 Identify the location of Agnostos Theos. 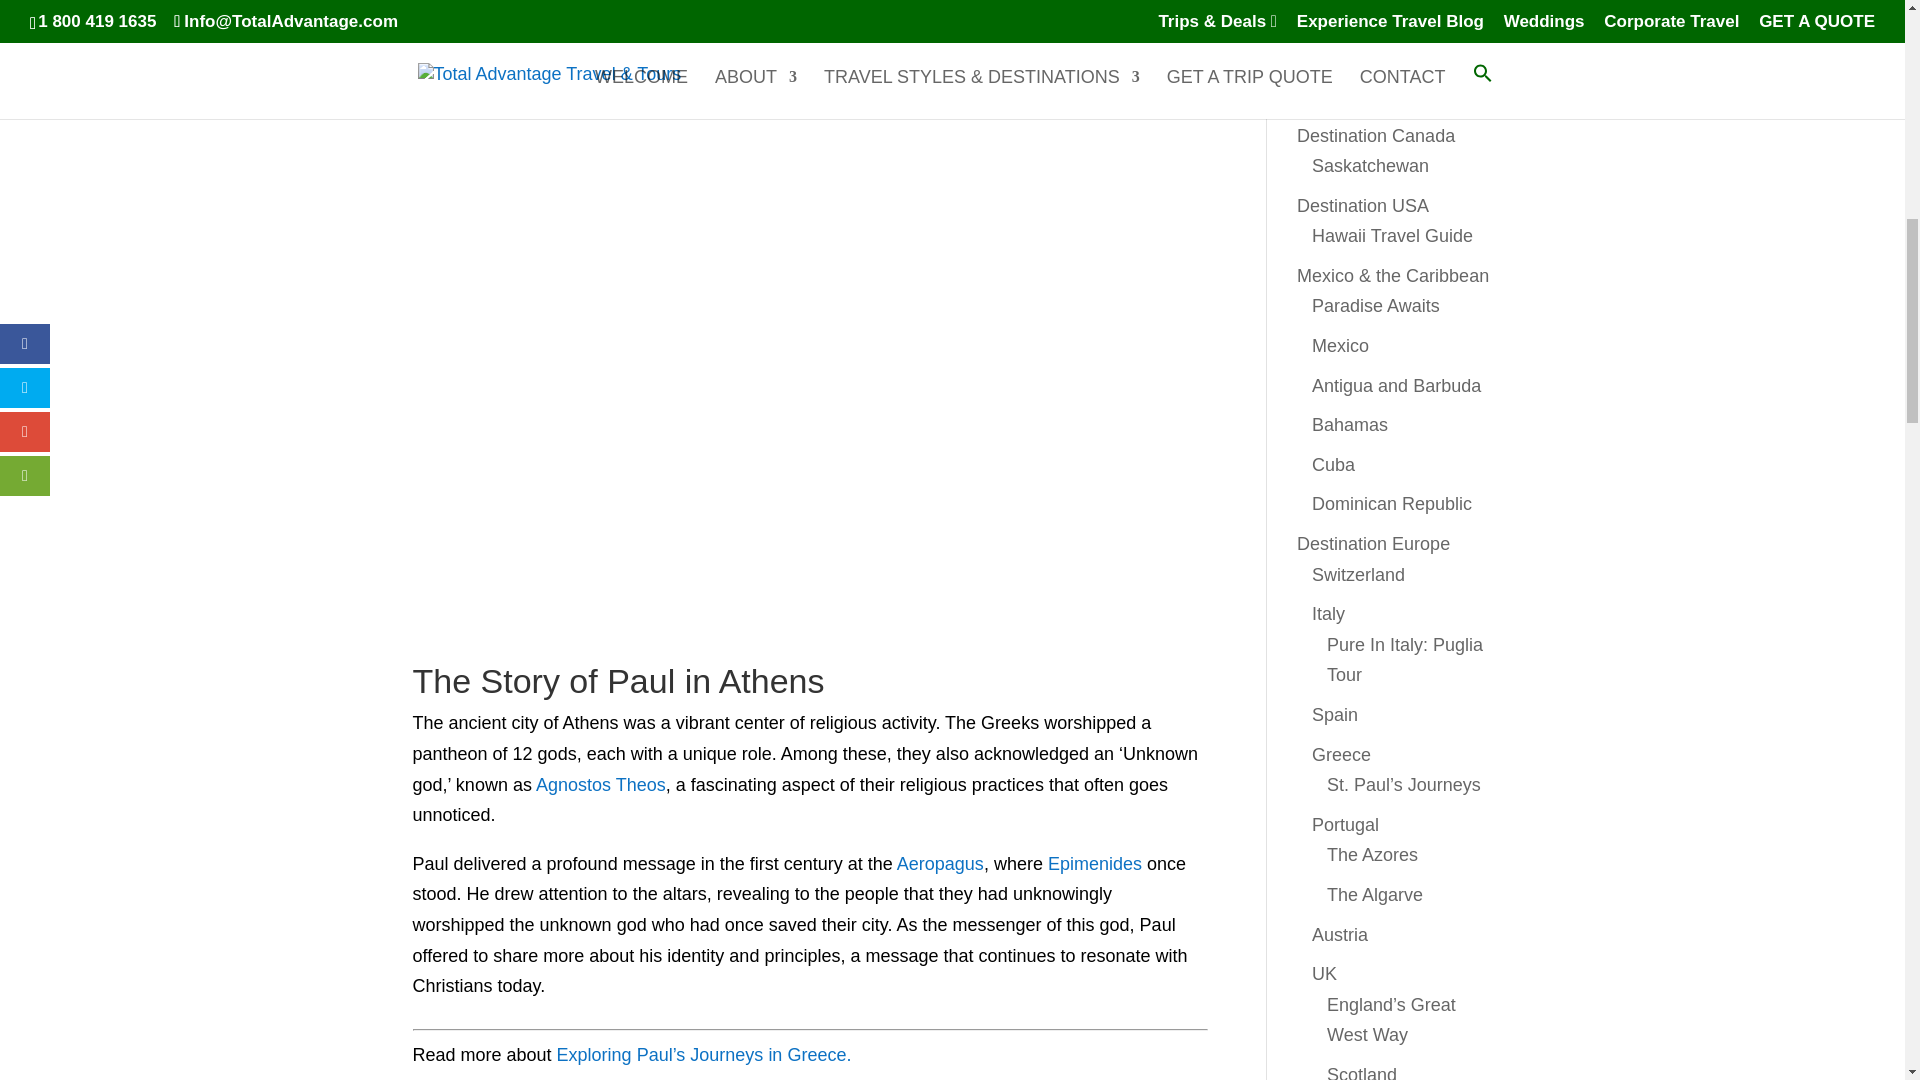
(600, 784).